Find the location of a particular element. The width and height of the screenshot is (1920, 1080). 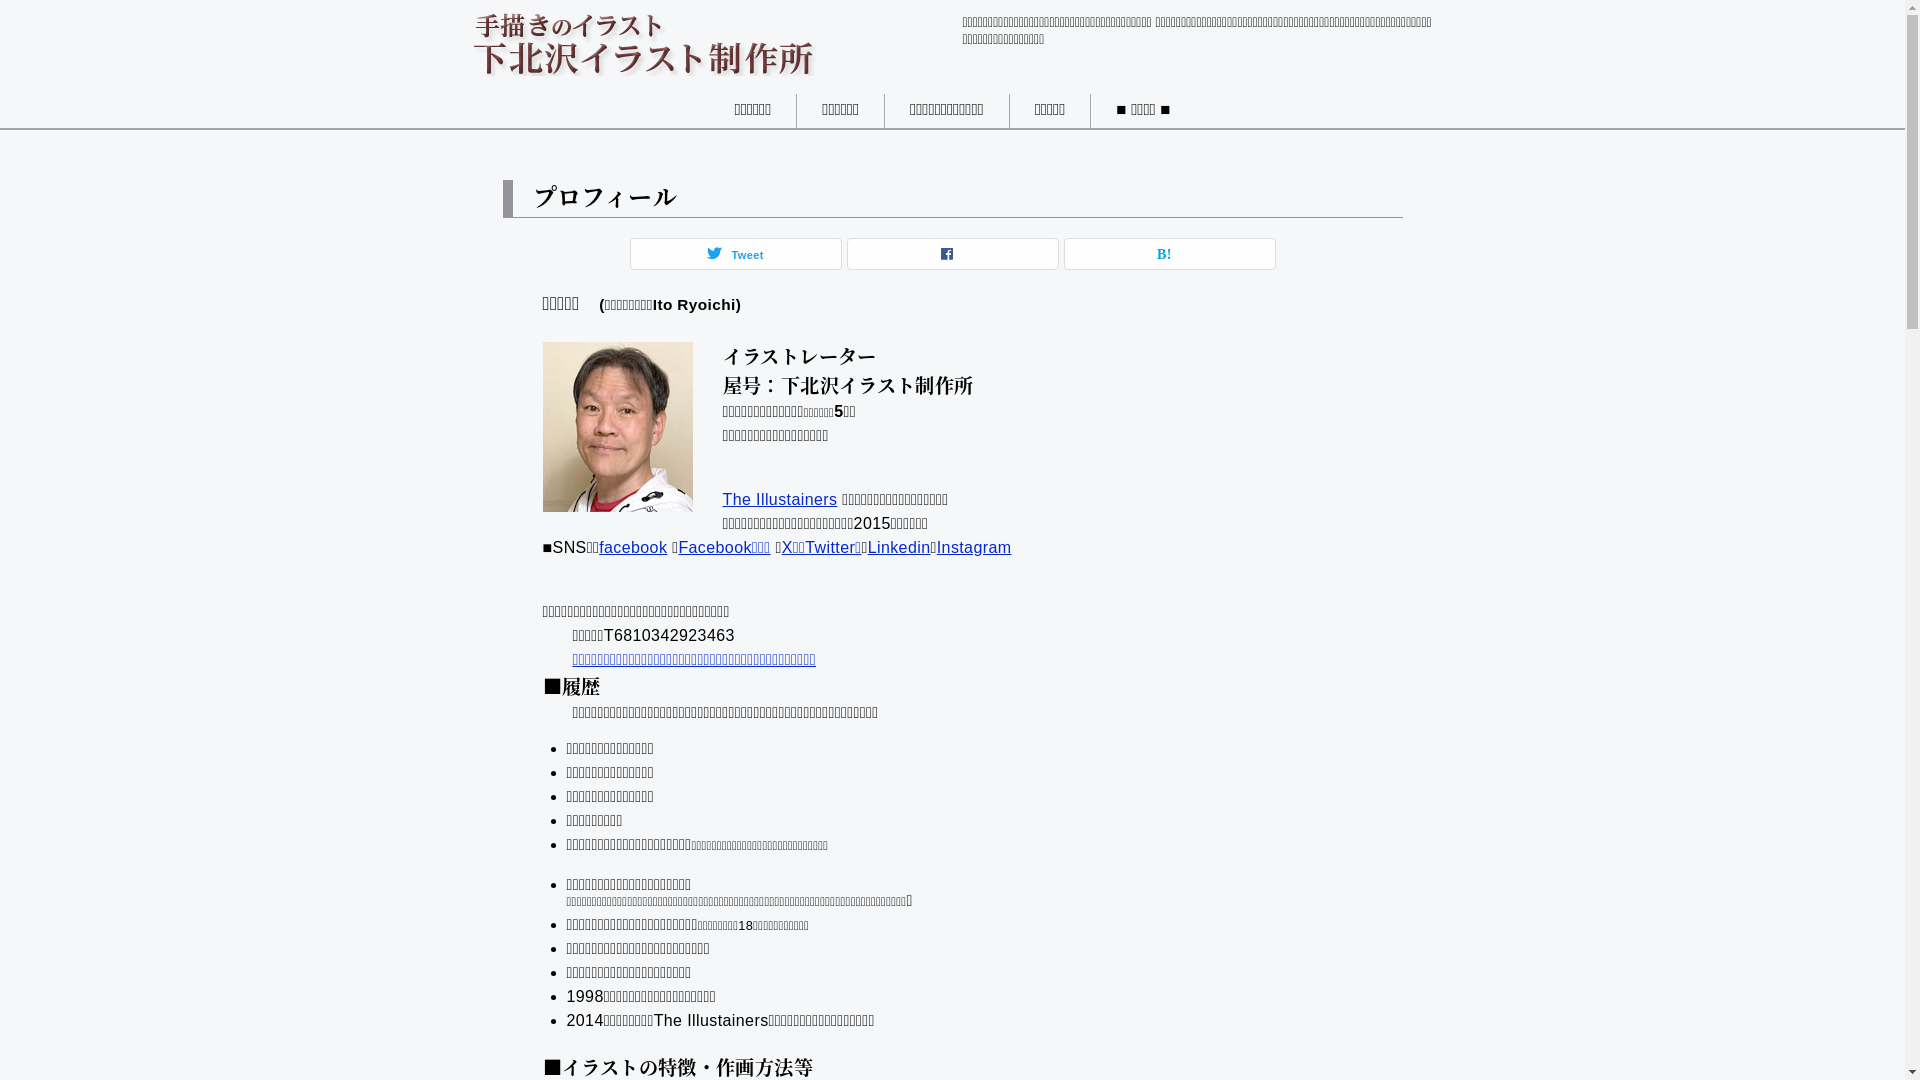

The Illustainers is located at coordinates (780, 500).